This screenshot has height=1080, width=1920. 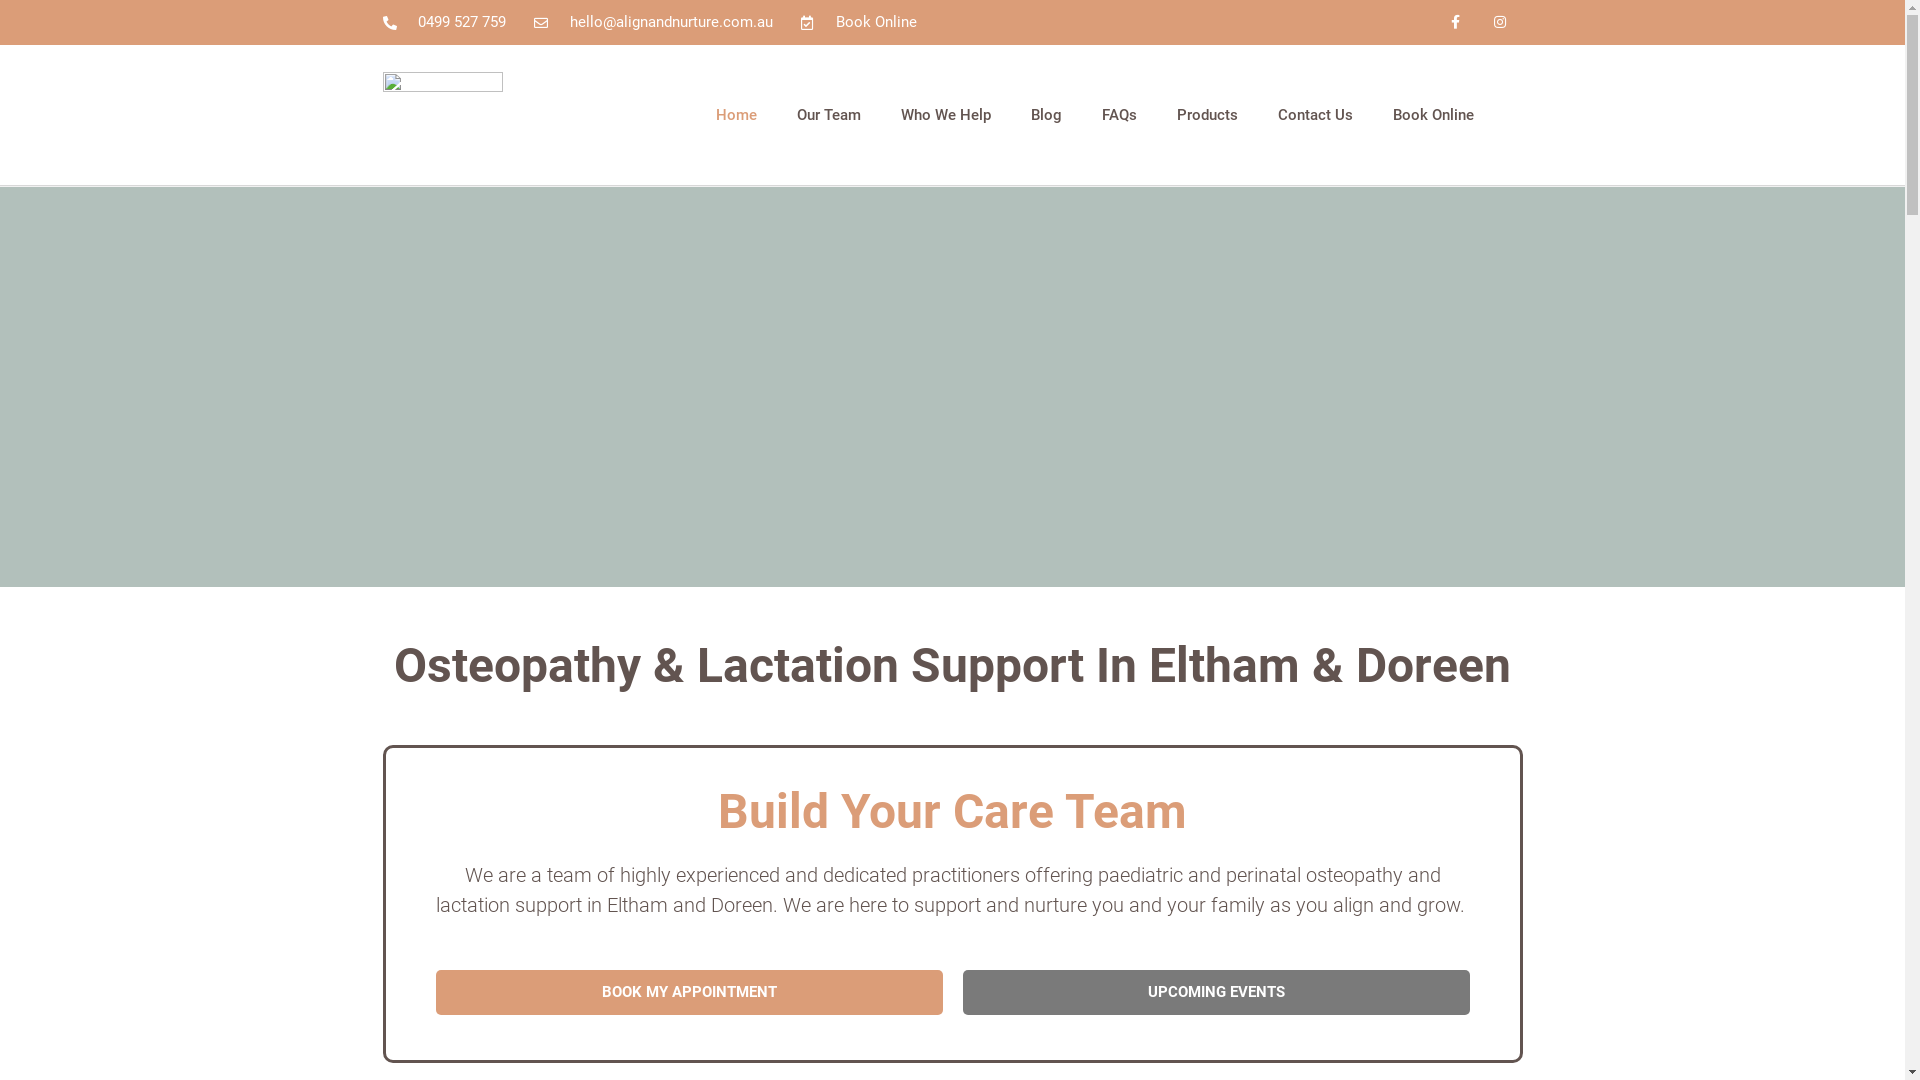 I want to click on 0499 527 759, so click(x=444, y=22).